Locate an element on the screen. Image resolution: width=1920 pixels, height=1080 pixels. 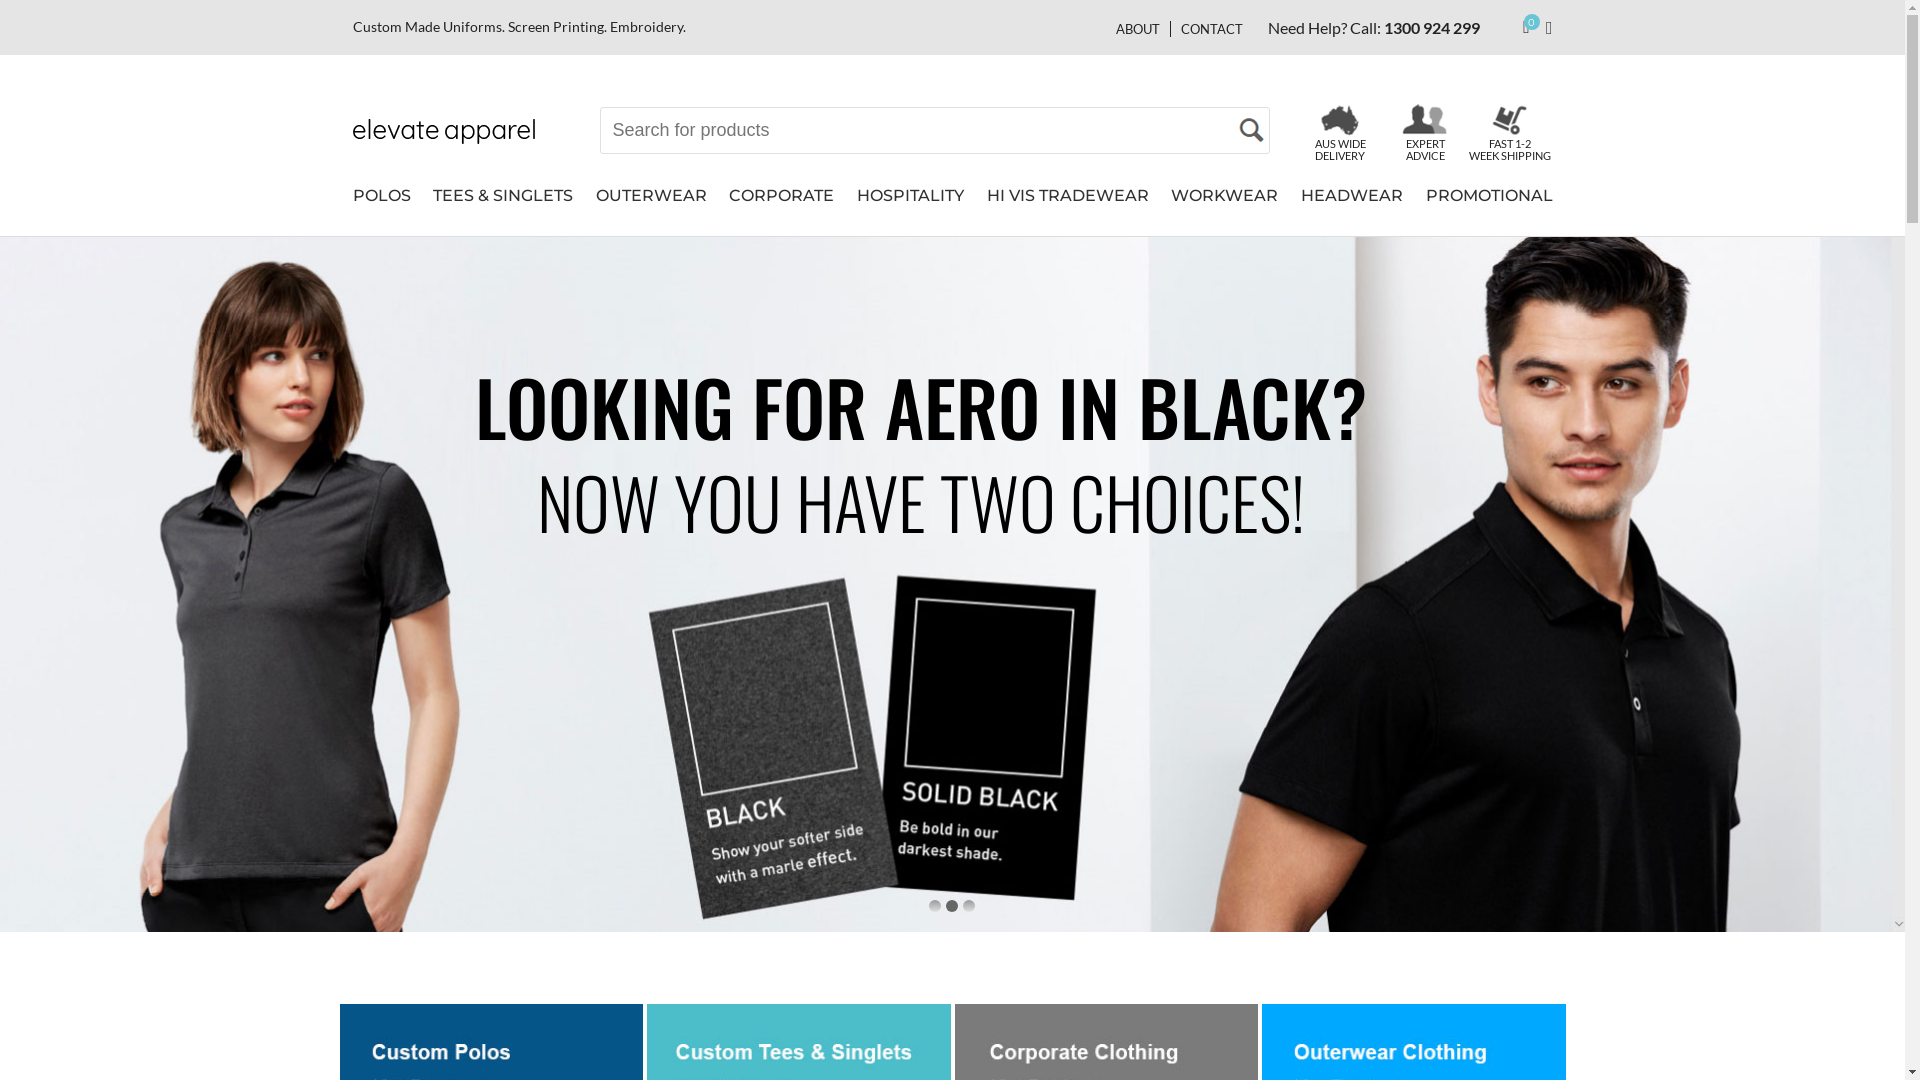
ABOUT is located at coordinates (1143, 28).